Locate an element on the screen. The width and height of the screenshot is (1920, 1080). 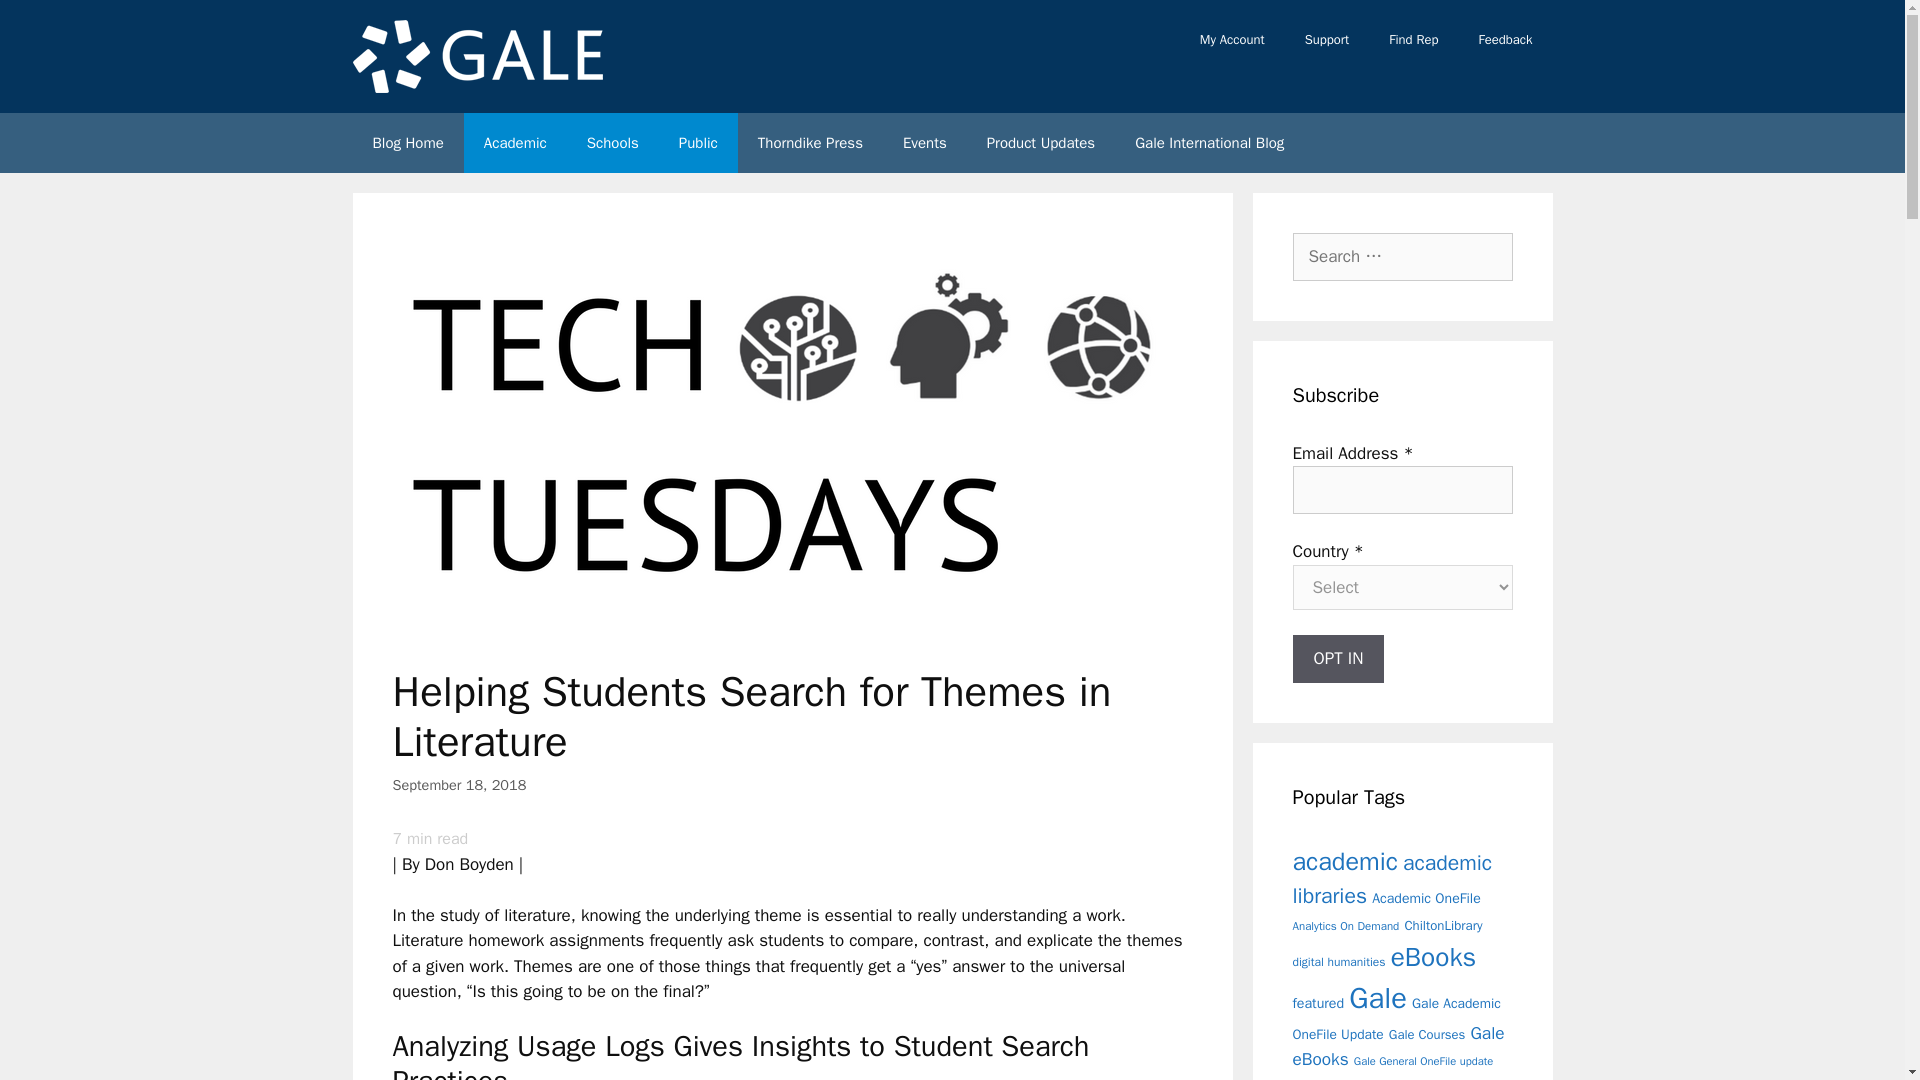
Blog Home is located at coordinates (406, 142).